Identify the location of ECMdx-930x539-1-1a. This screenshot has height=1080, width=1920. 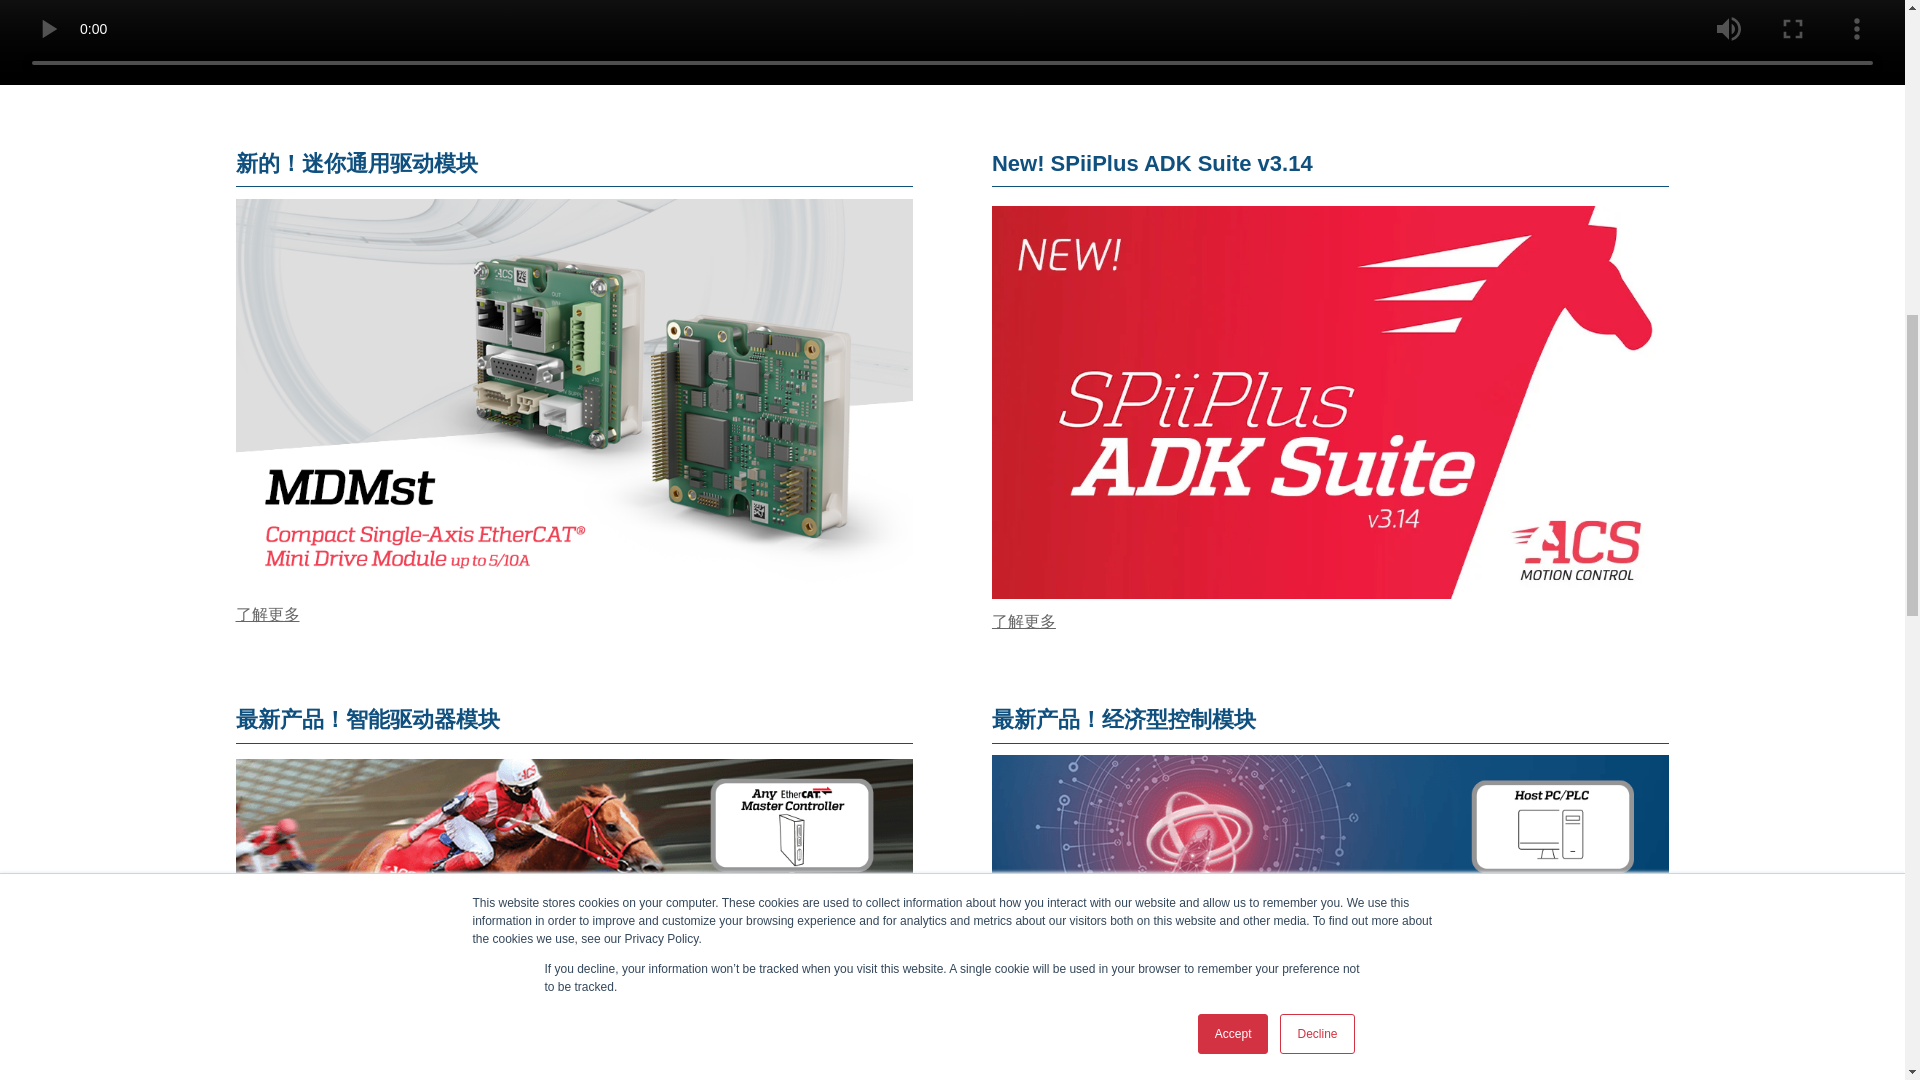
(1331, 917).